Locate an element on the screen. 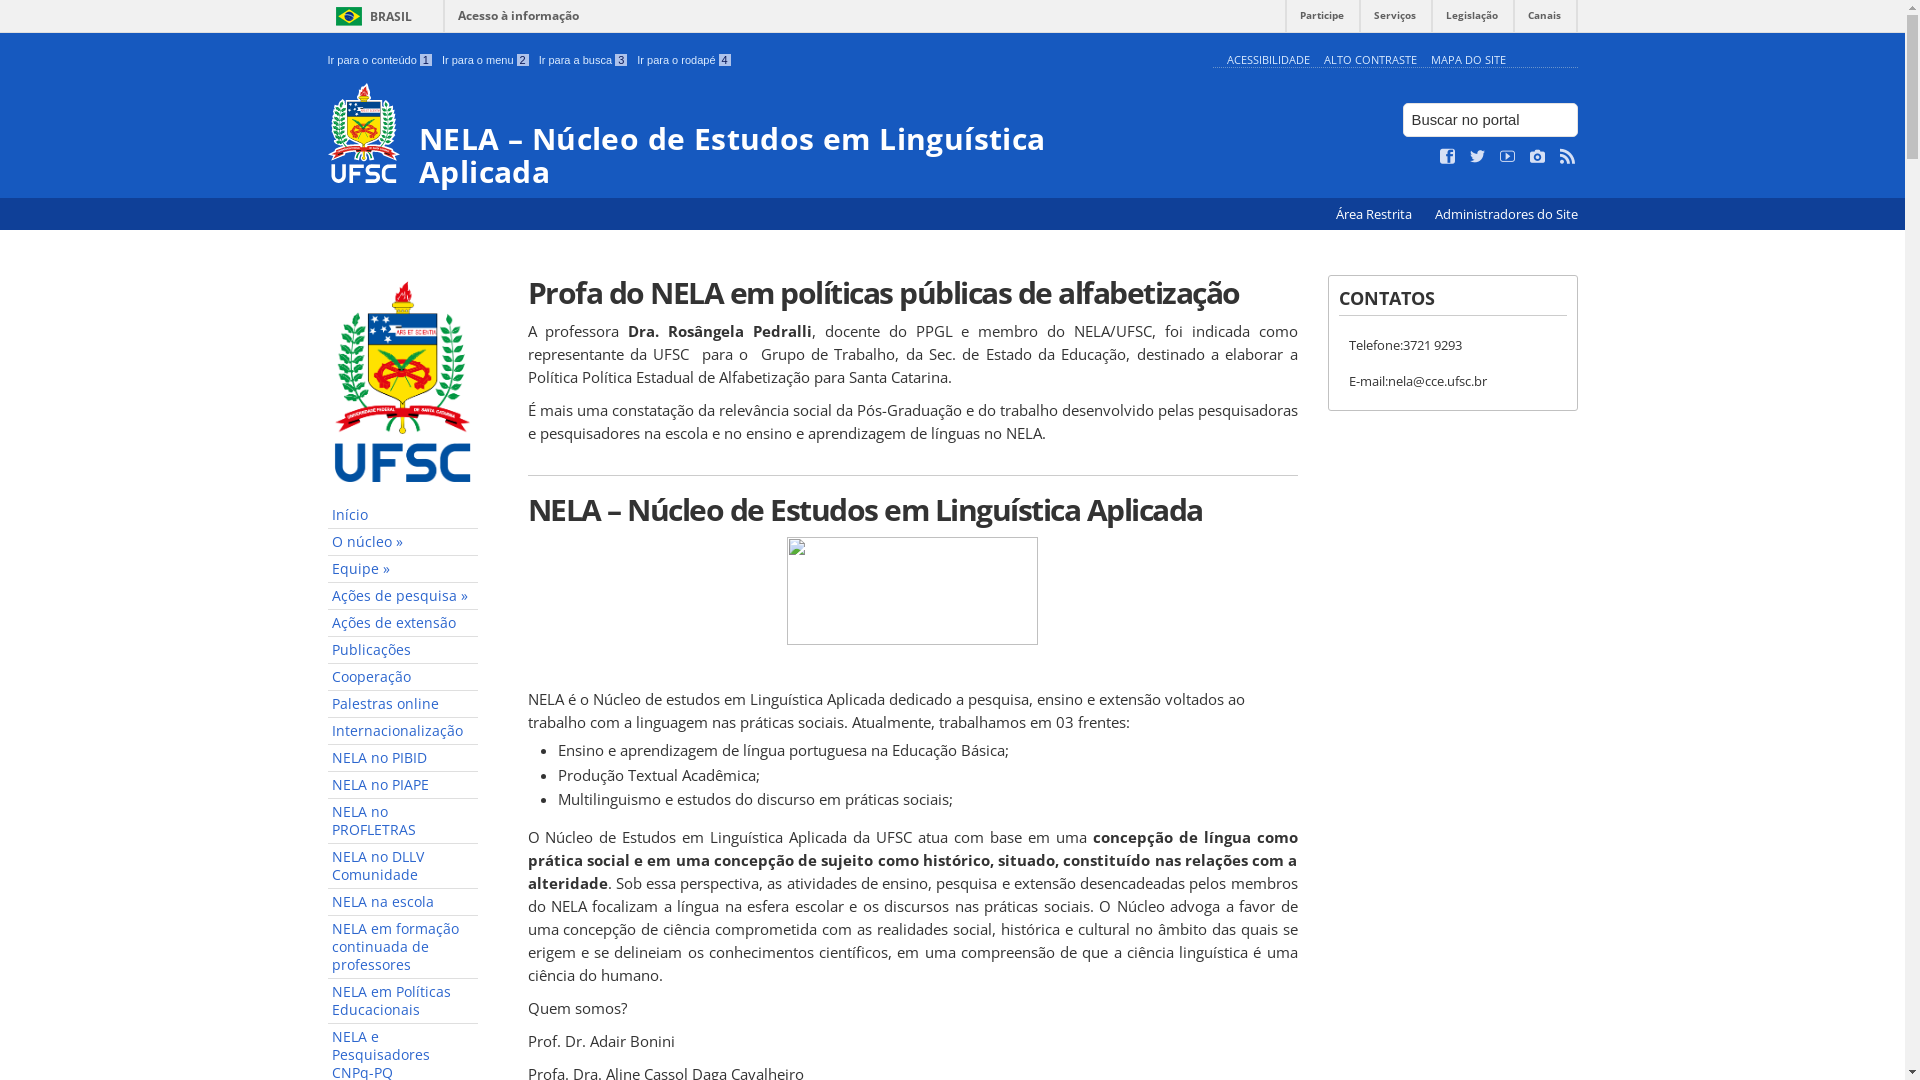  Curta no Facebook is located at coordinates (1448, 157).